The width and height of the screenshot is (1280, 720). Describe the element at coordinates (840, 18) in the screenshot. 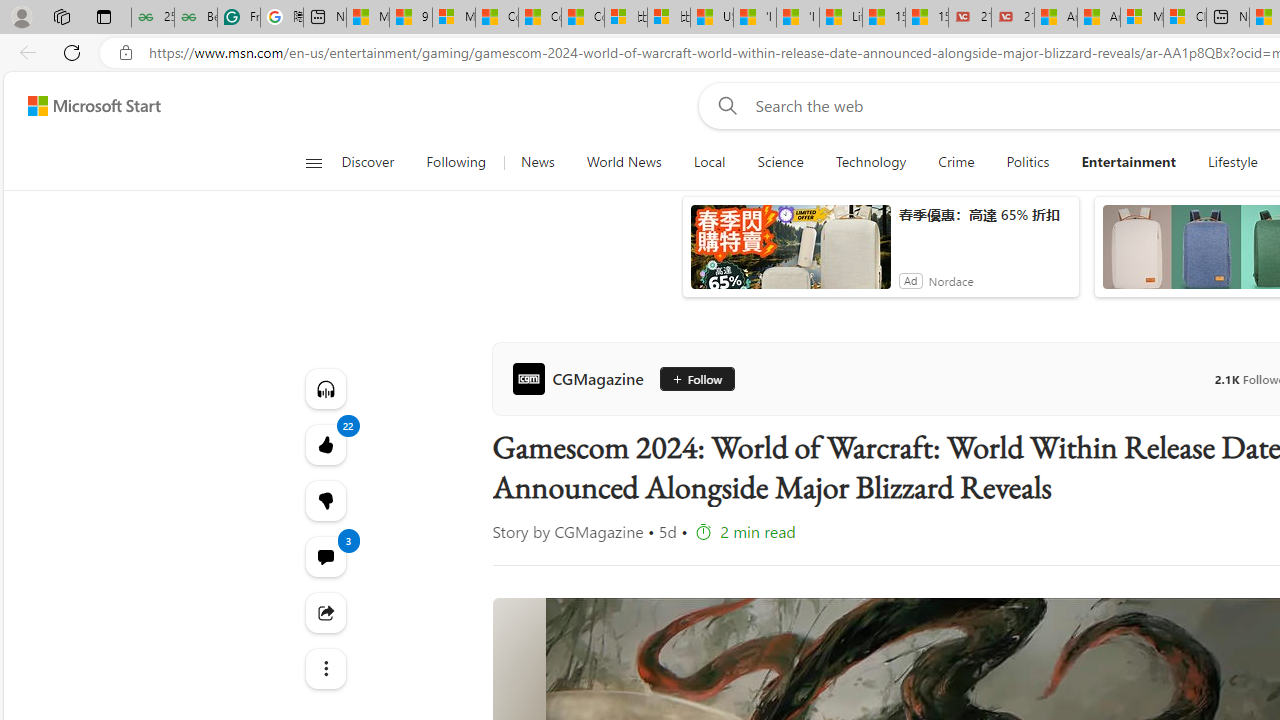

I see `Lifestyle - MSN` at that location.